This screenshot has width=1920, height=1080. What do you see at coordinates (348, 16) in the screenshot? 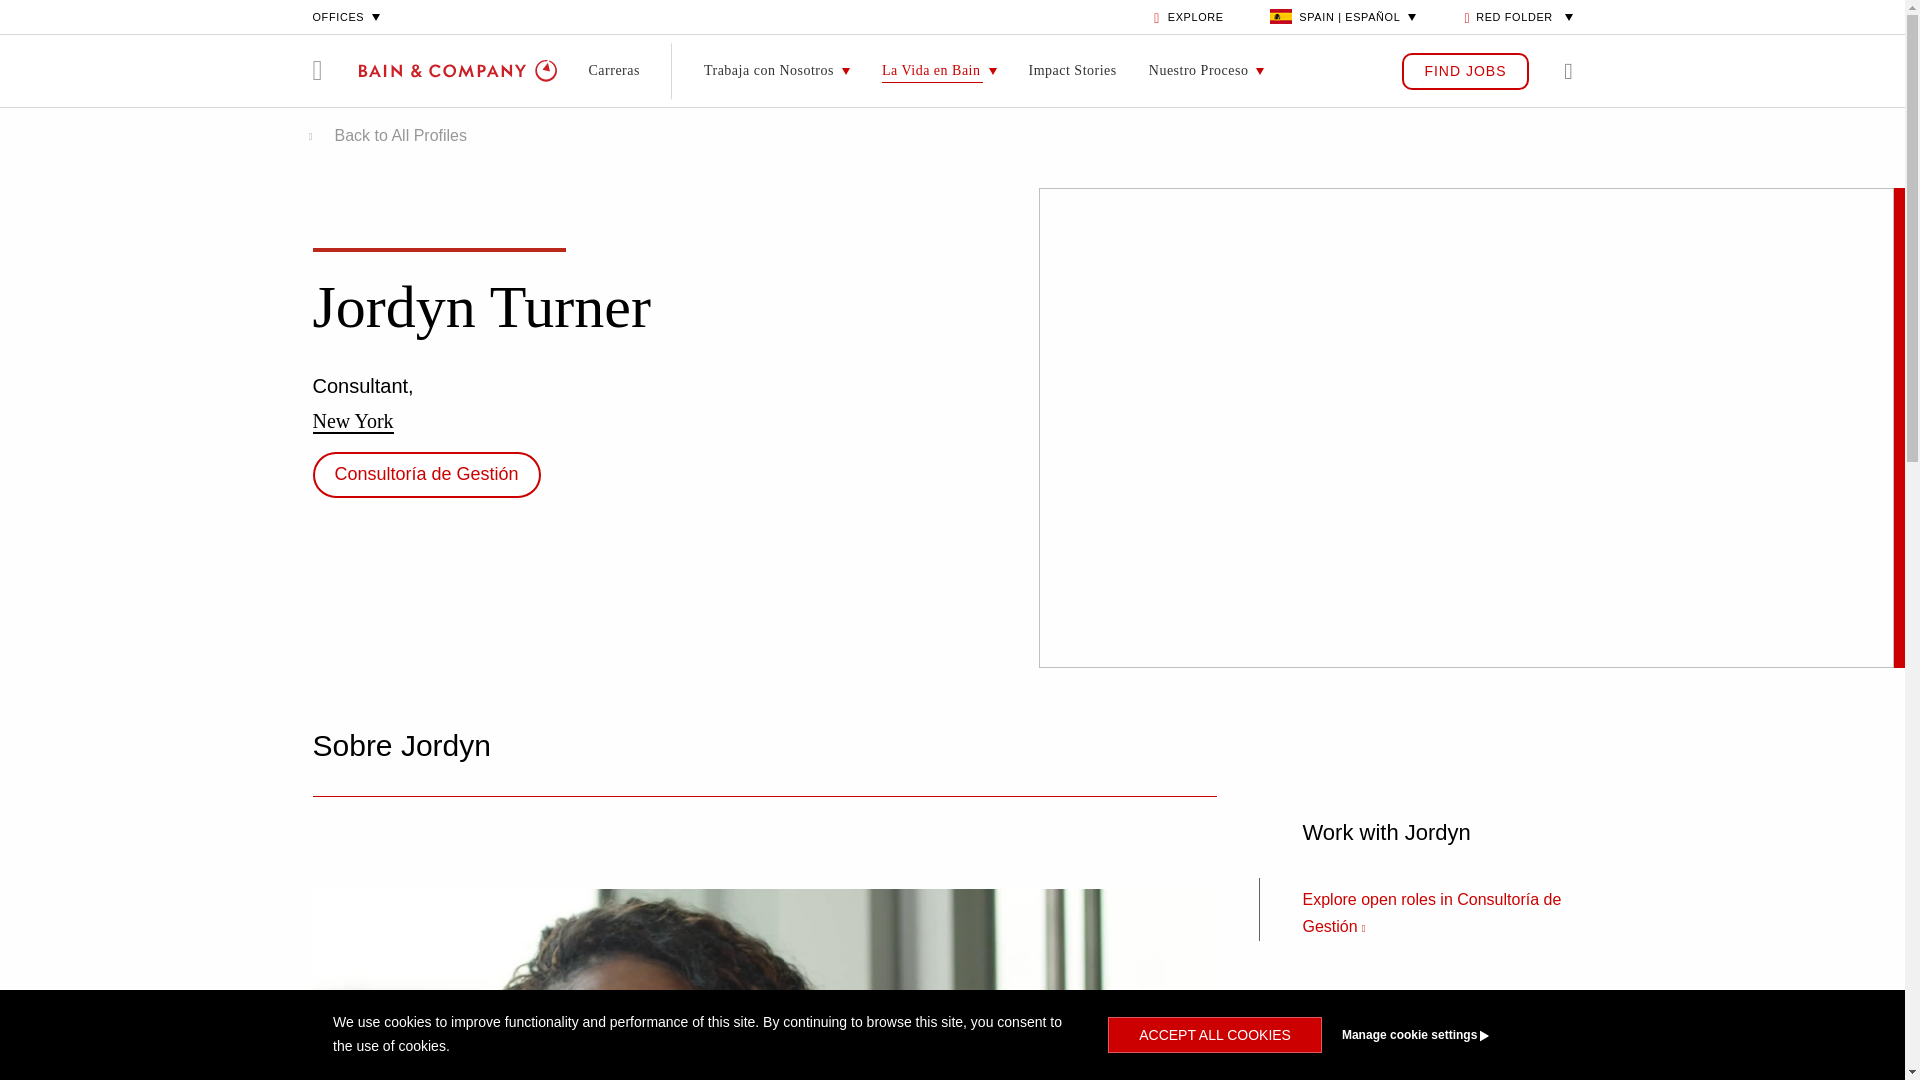
I see `OFFICES` at bounding box center [348, 16].